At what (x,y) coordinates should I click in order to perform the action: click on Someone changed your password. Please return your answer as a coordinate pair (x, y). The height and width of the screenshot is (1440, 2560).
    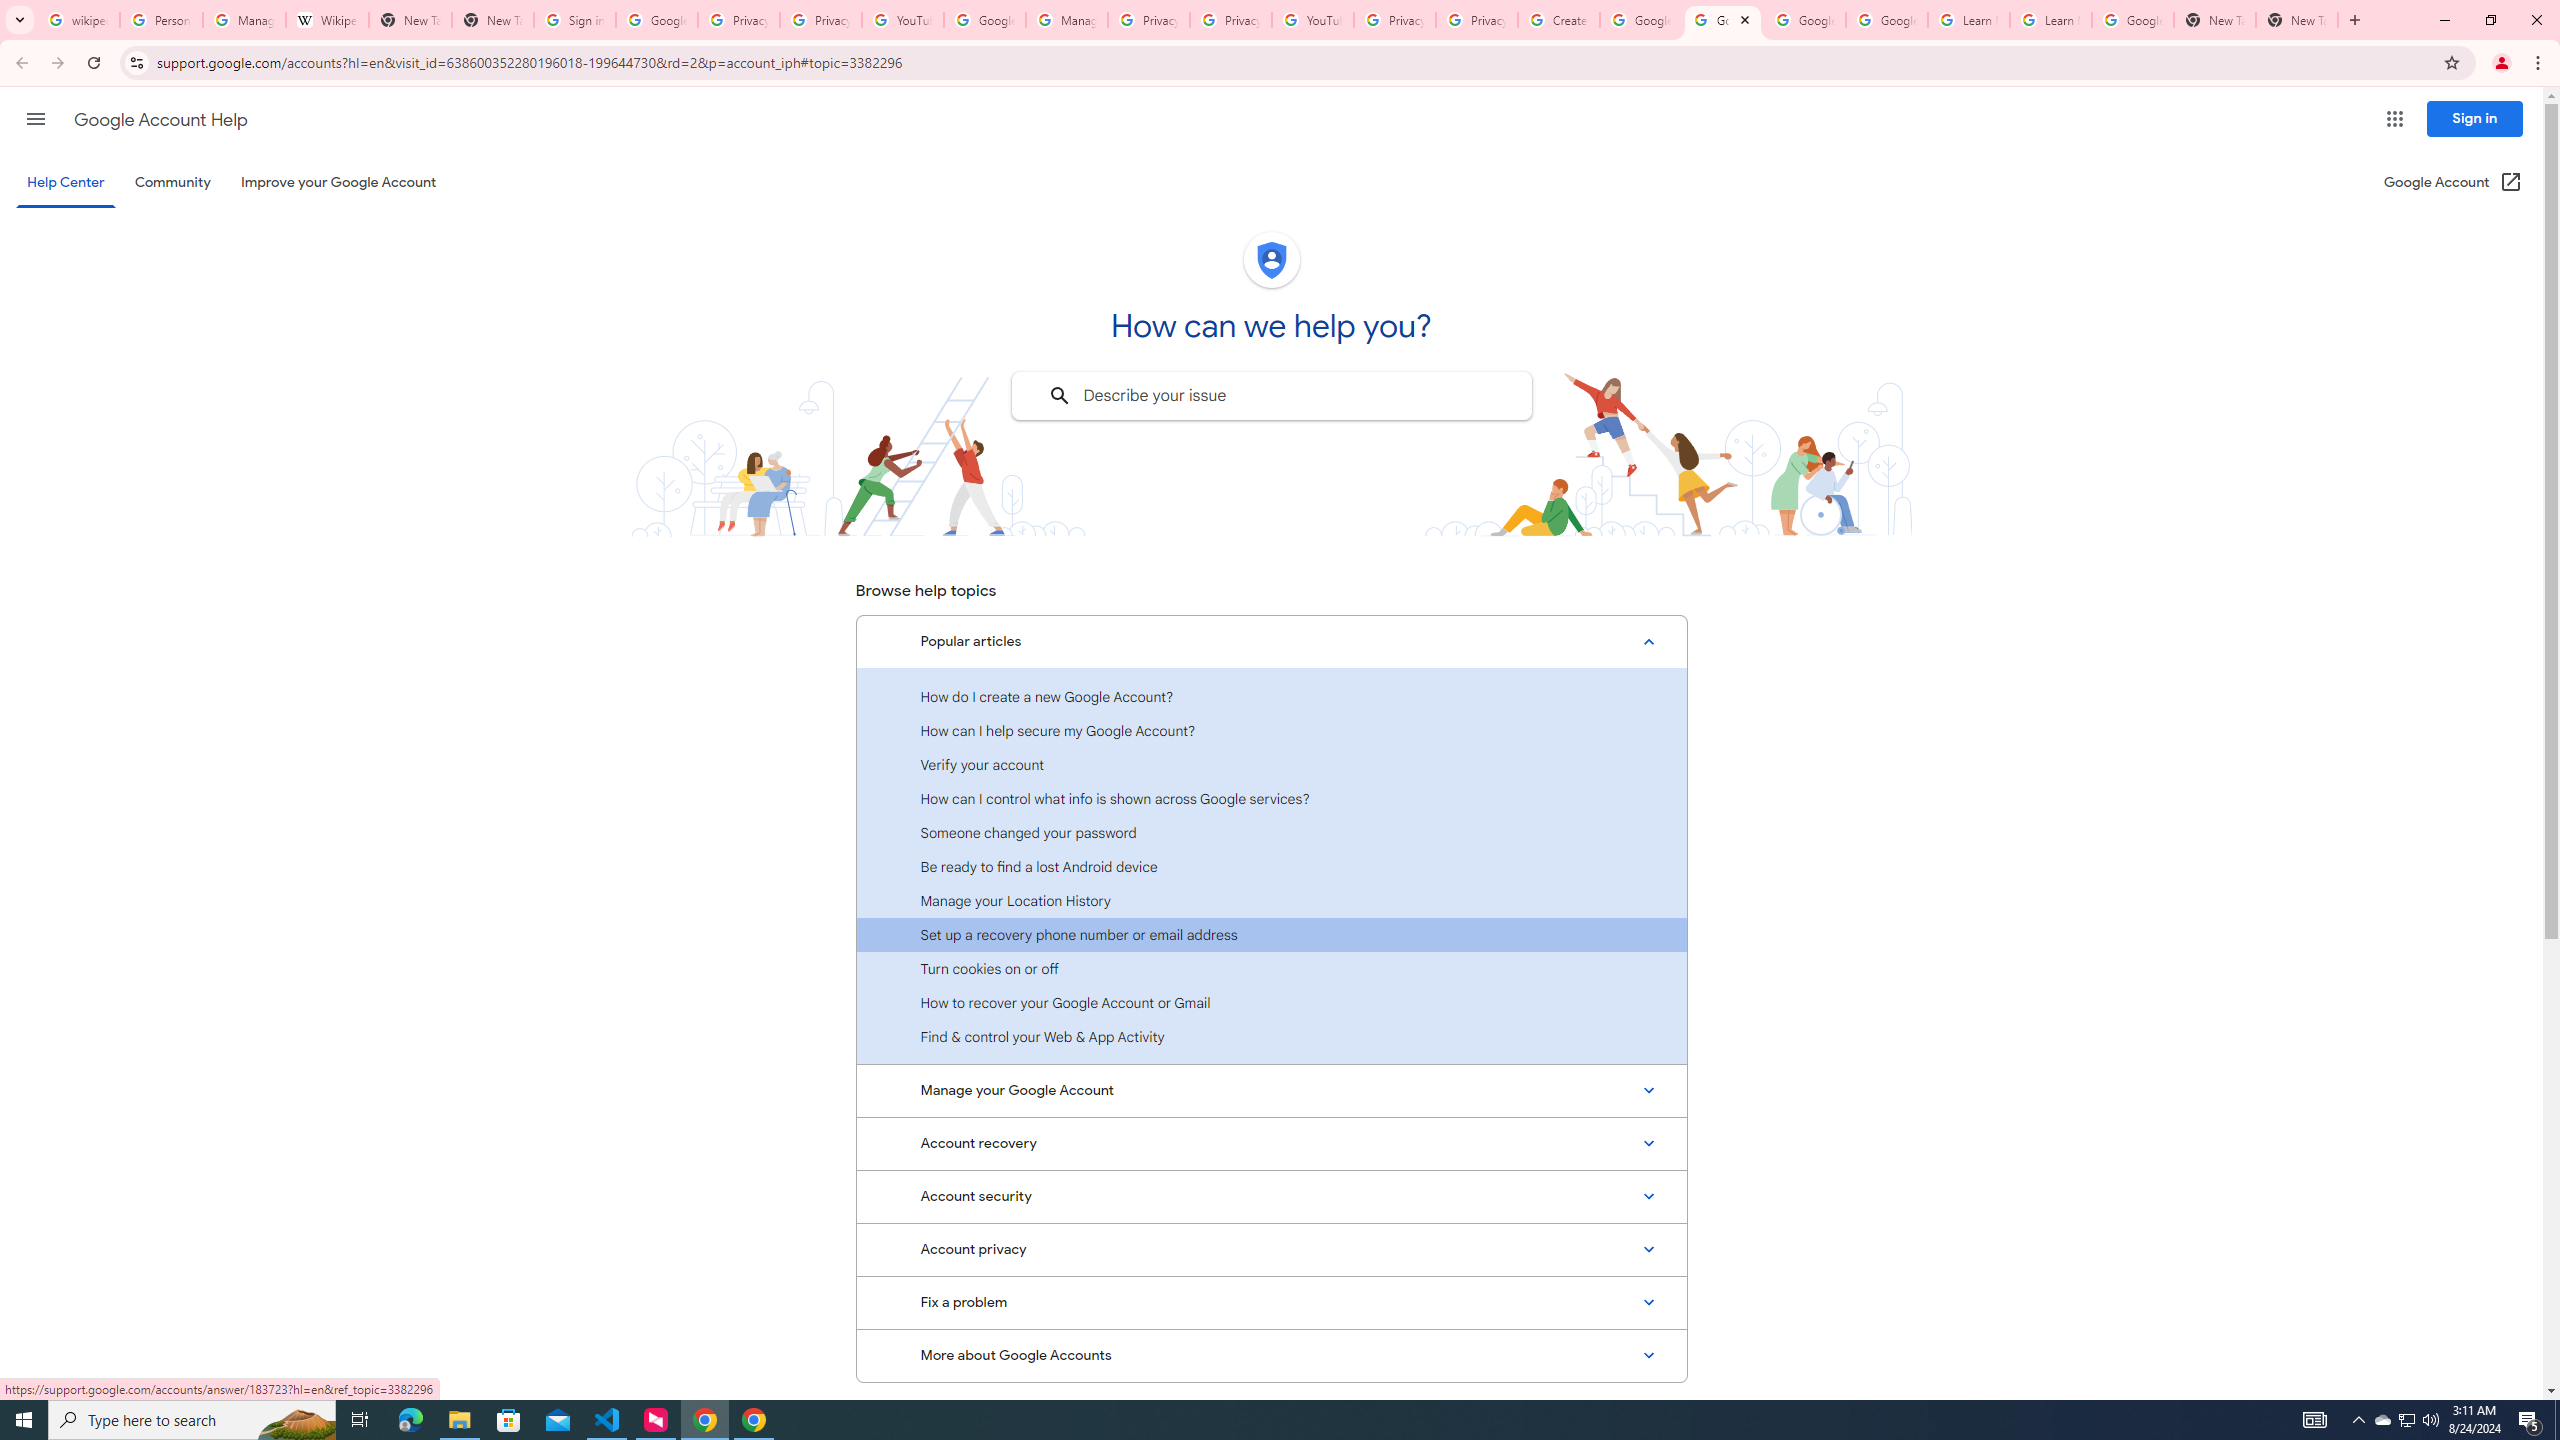
    Looking at the image, I should click on (1271, 832).